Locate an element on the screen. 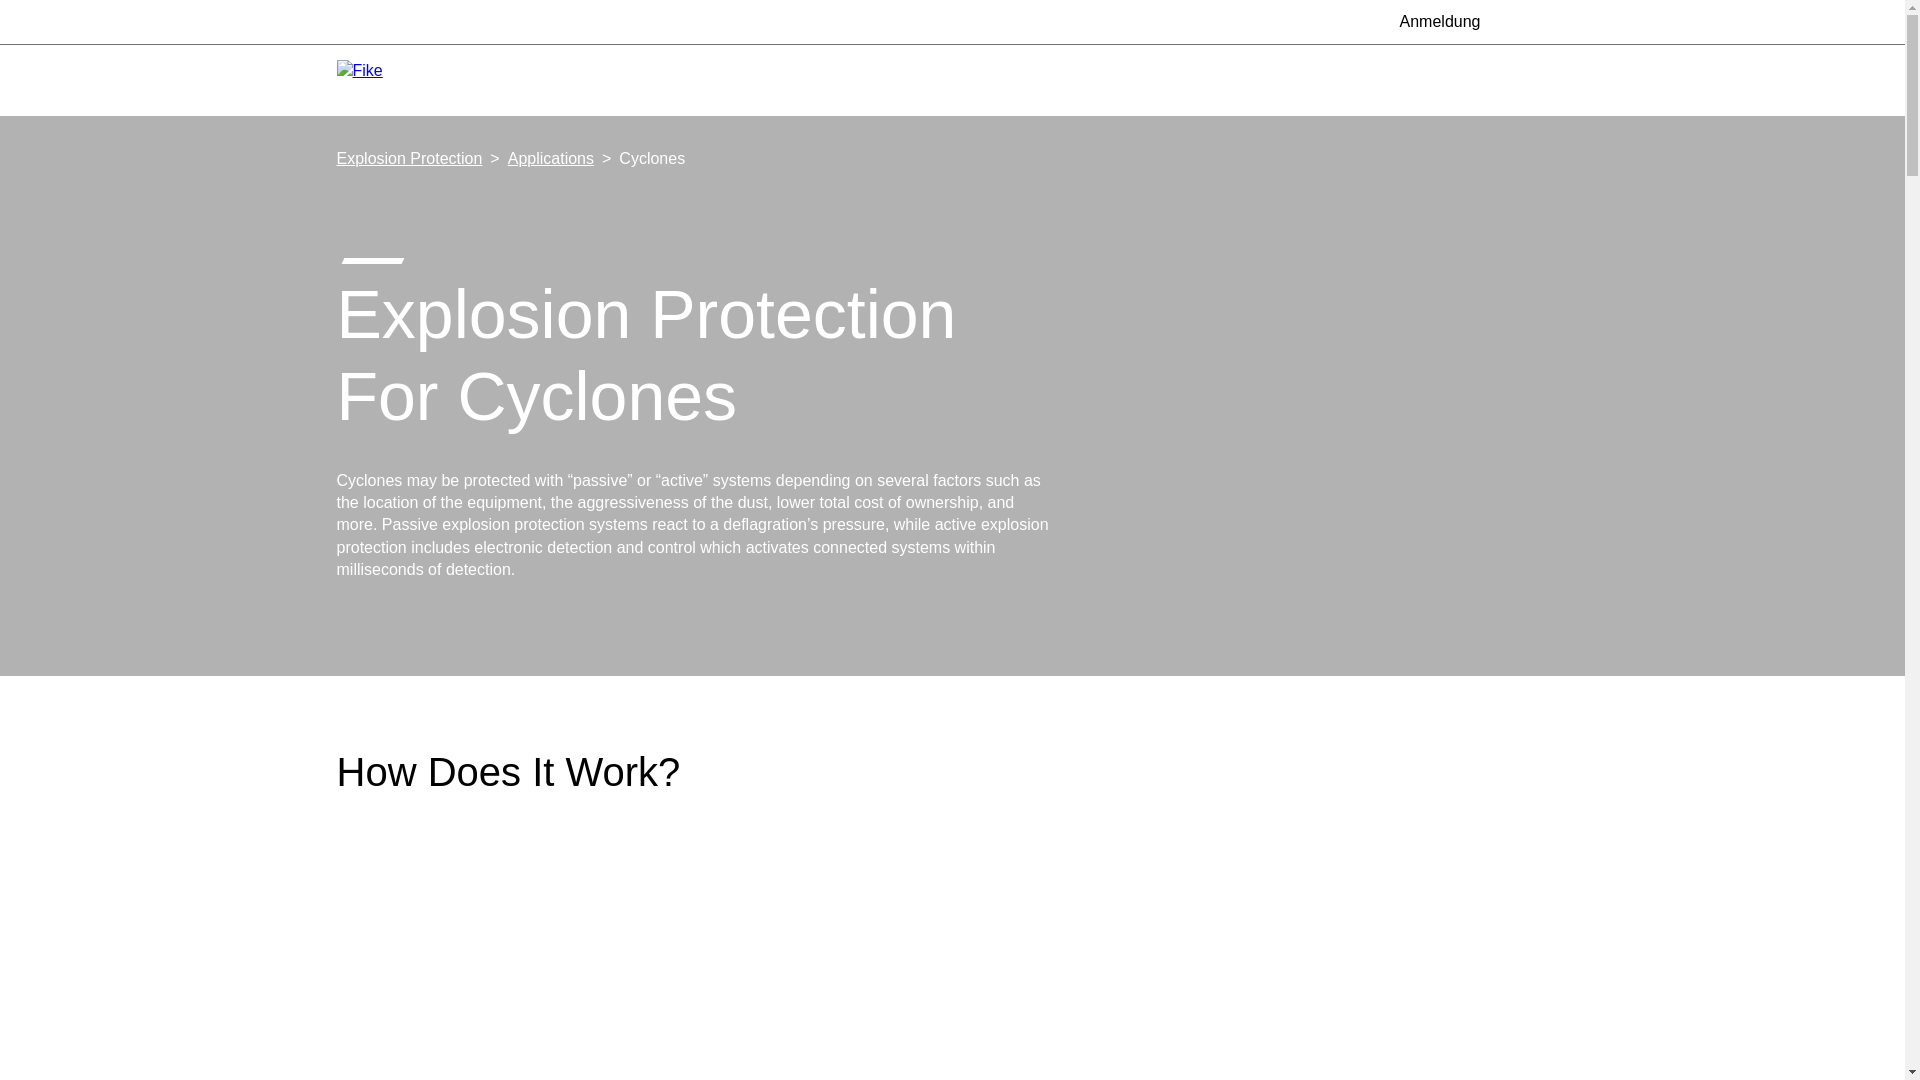  Applications is located at coordinates (550, 158).